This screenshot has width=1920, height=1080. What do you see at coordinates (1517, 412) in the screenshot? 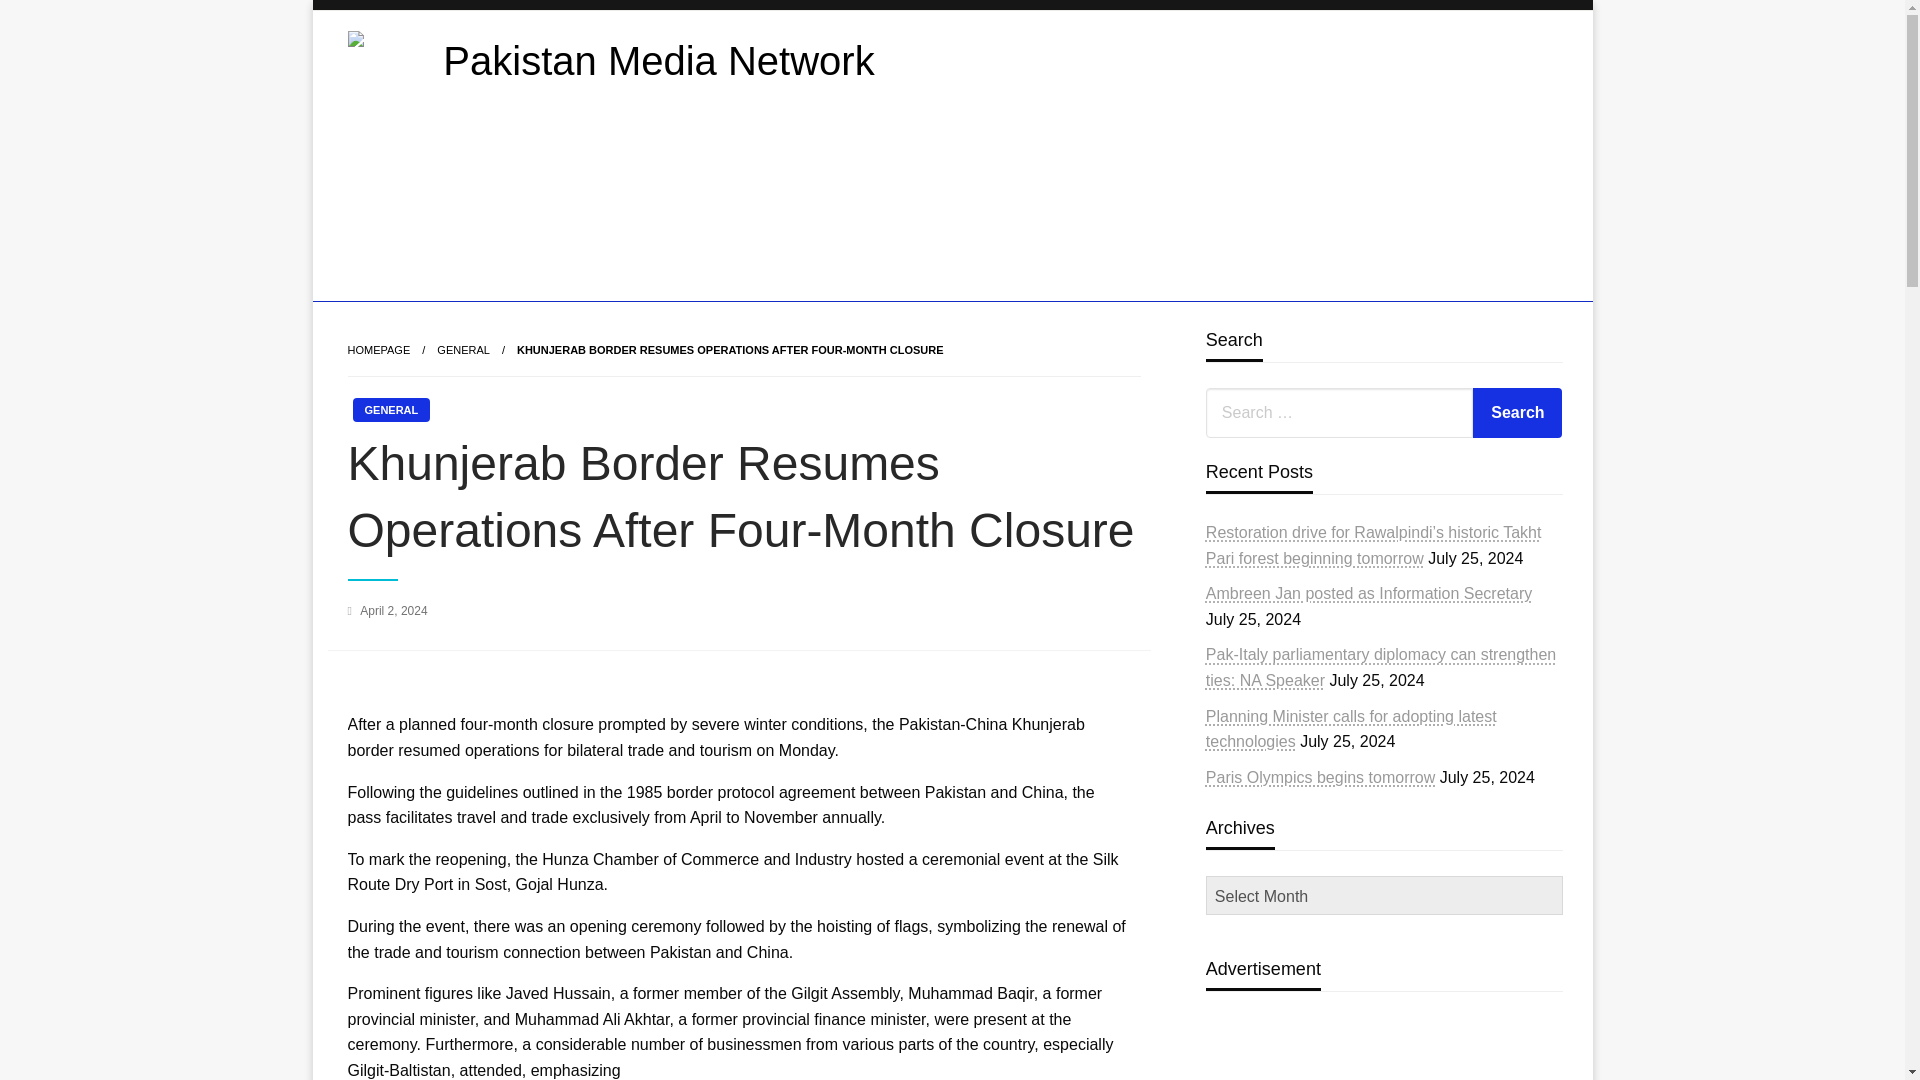
I see `Search` at bounding box center [1517, 412].